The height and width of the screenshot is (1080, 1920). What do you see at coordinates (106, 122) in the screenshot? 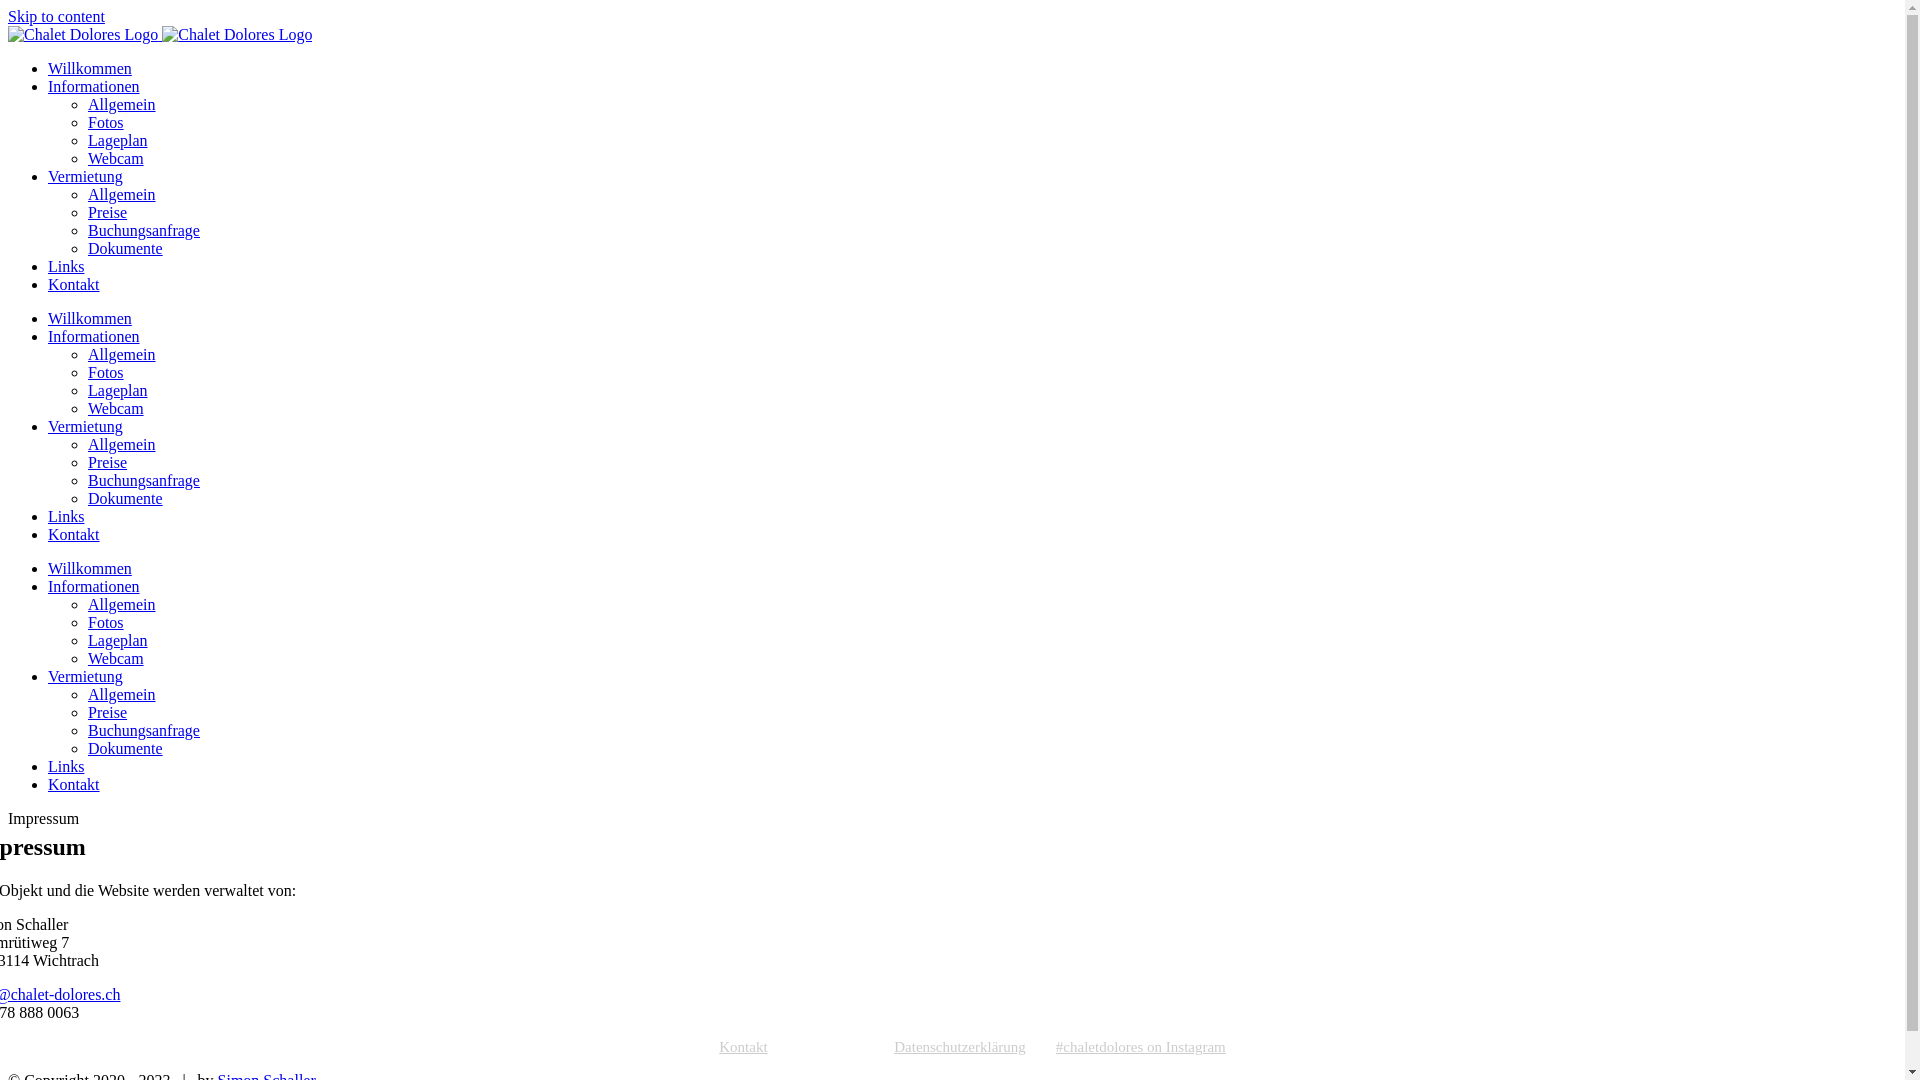
I see `Fotos` at bounding box center [106, 122].